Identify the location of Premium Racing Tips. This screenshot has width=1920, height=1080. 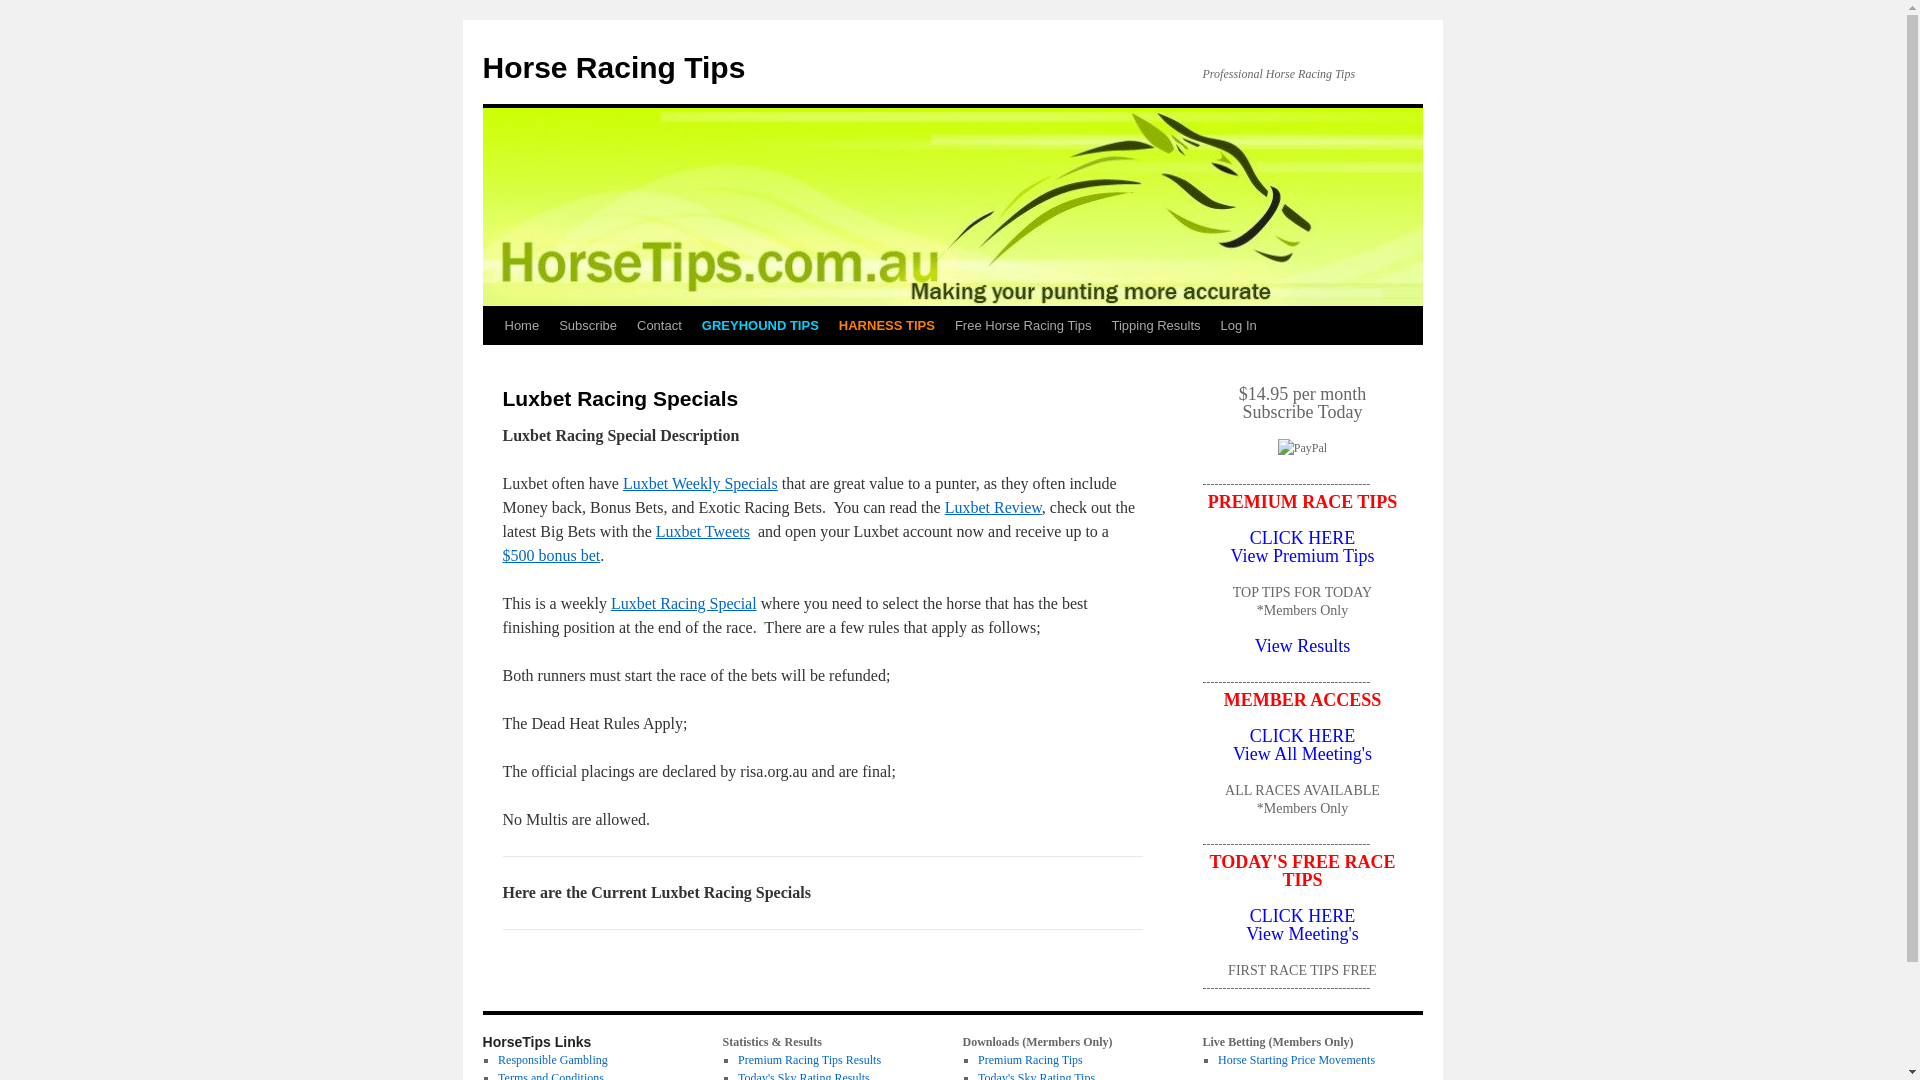
(1030, 1060).